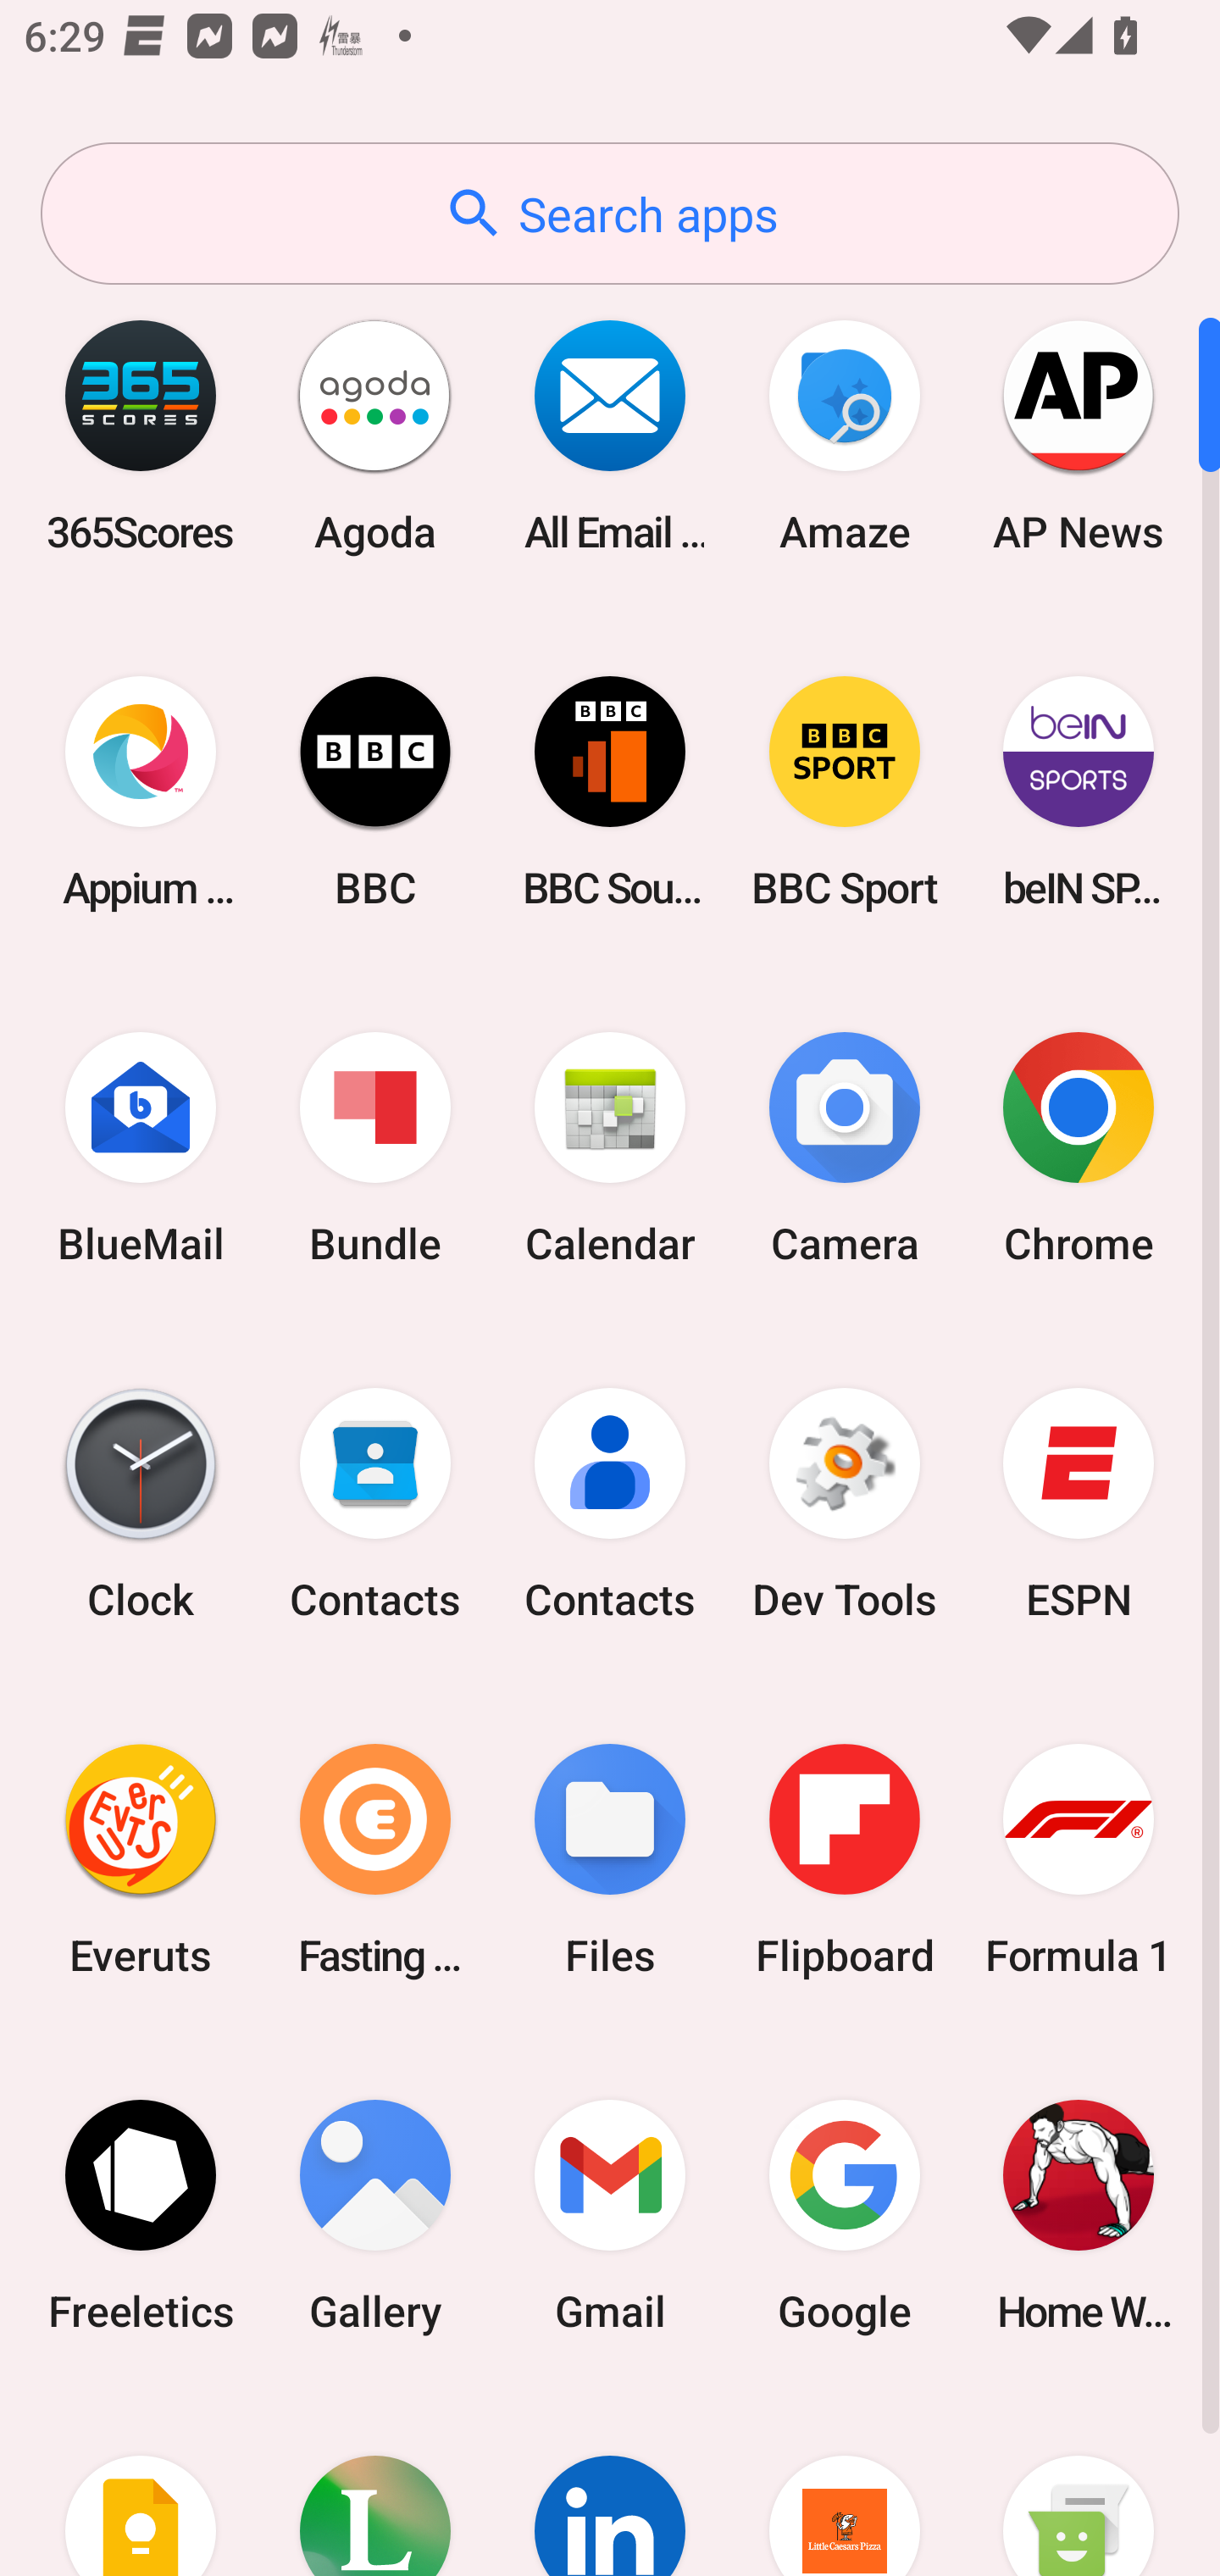  Describe the element at coordinates (141, 791) in the screenshot. I see `Appium Settings` at that location.